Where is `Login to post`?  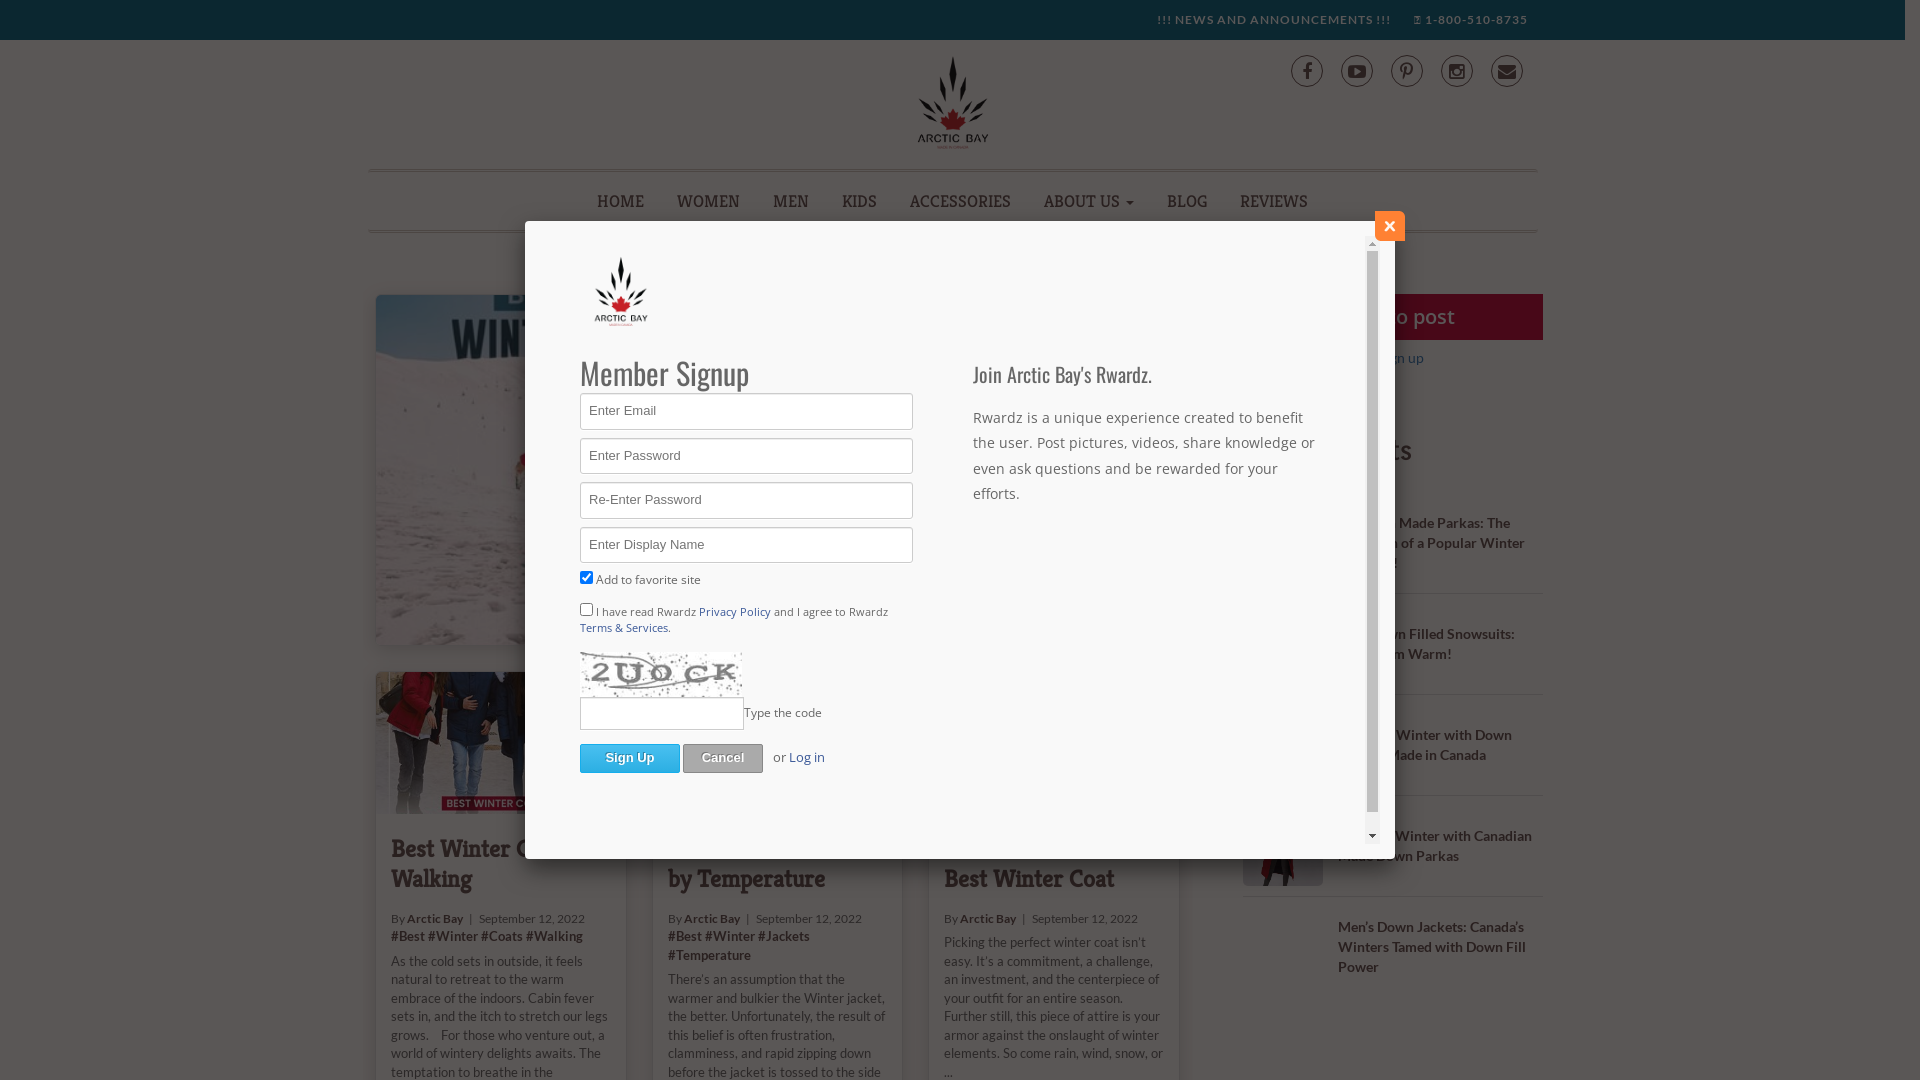 Login to post is located at coordinates (1392, 317).